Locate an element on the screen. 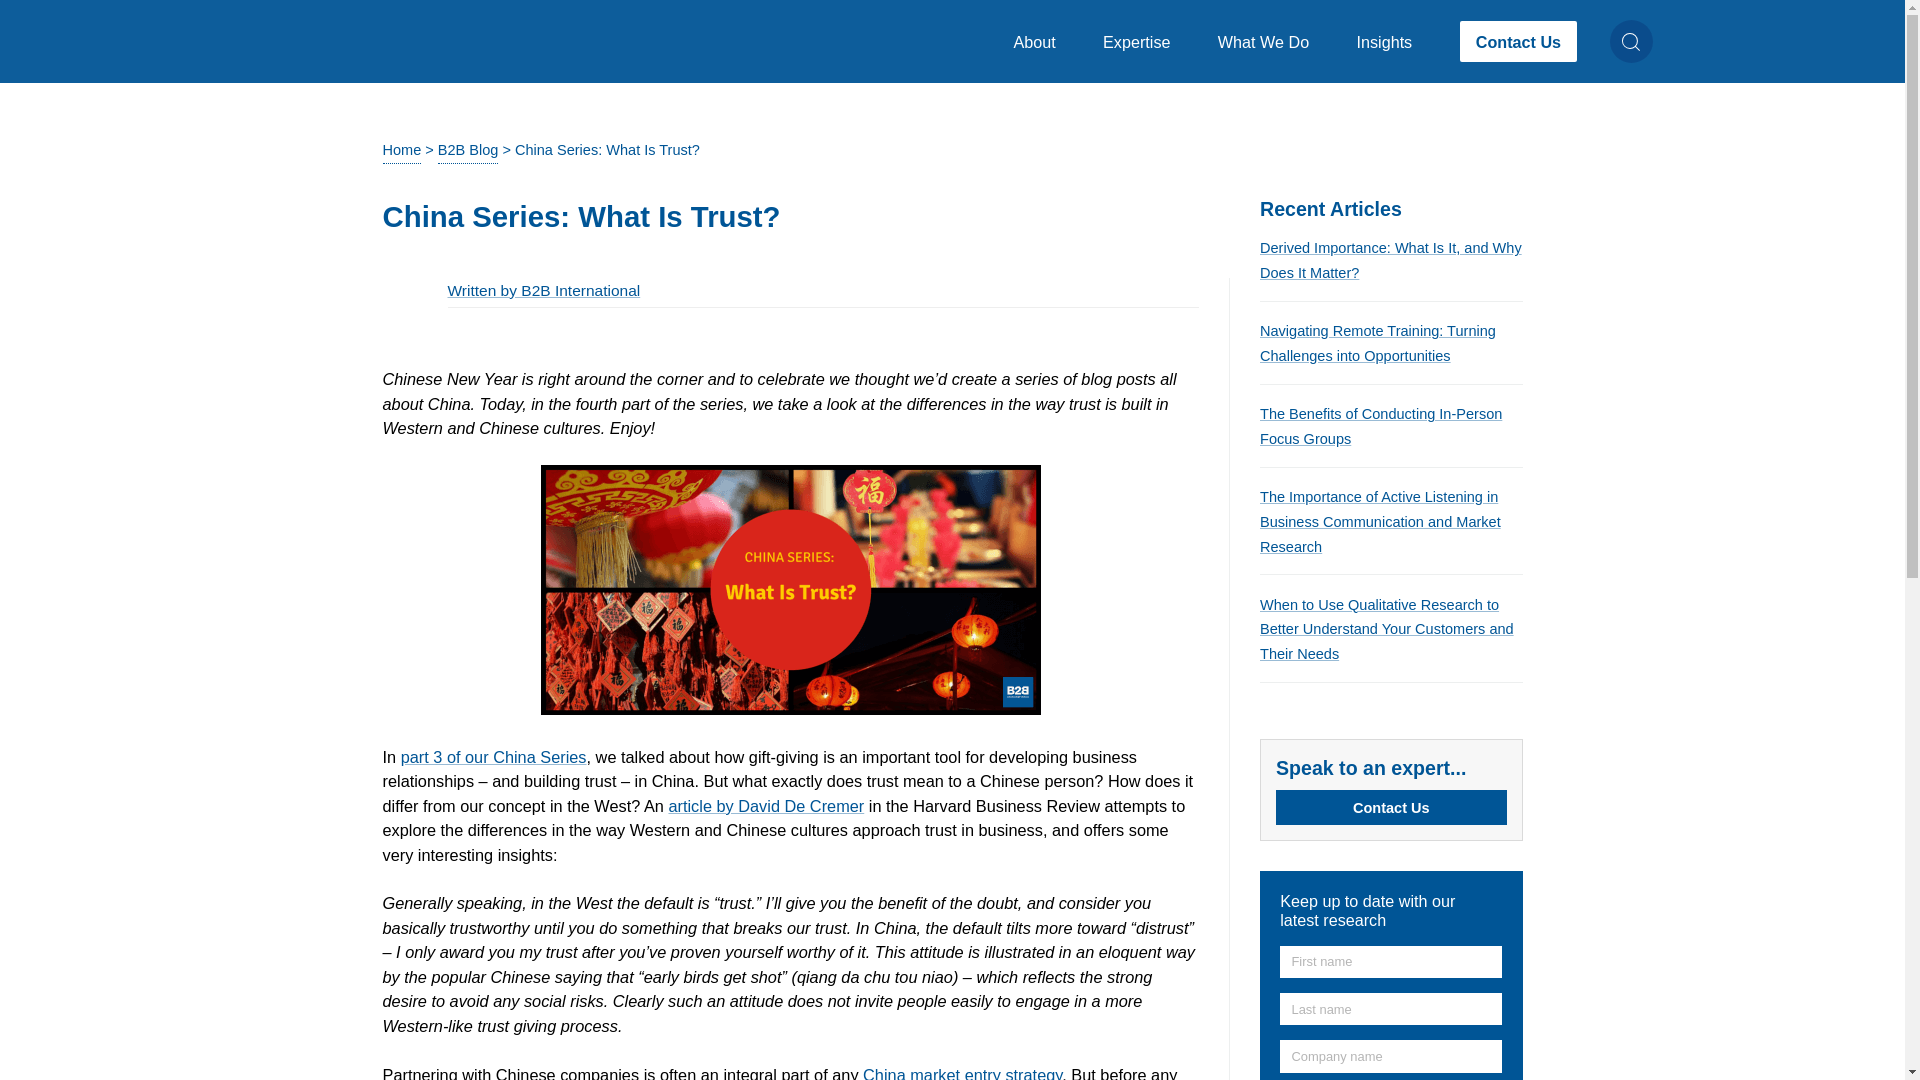 The height and width of the screenshot is (1080, 1920). Contact Us is located at coordinates (1518, 40).